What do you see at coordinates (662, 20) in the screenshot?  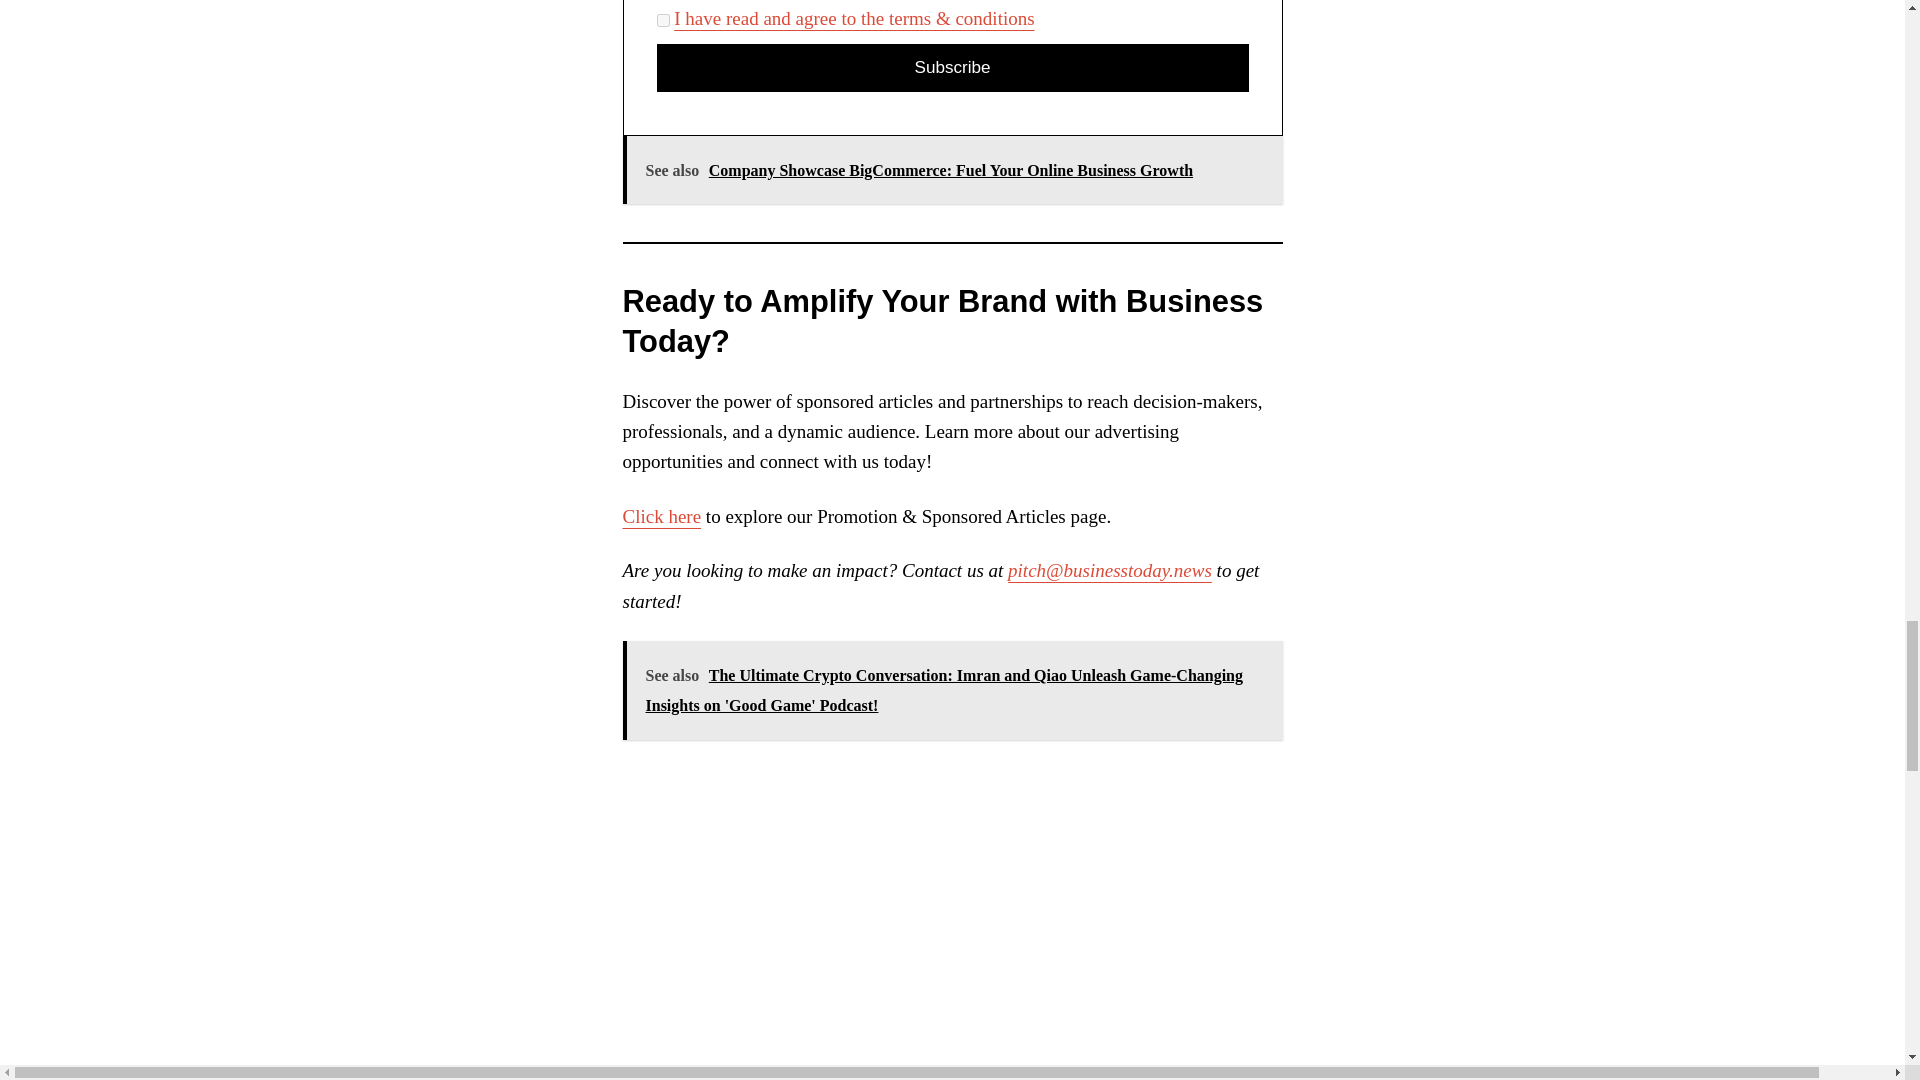 I see `1` at bounding box center [662, 20].